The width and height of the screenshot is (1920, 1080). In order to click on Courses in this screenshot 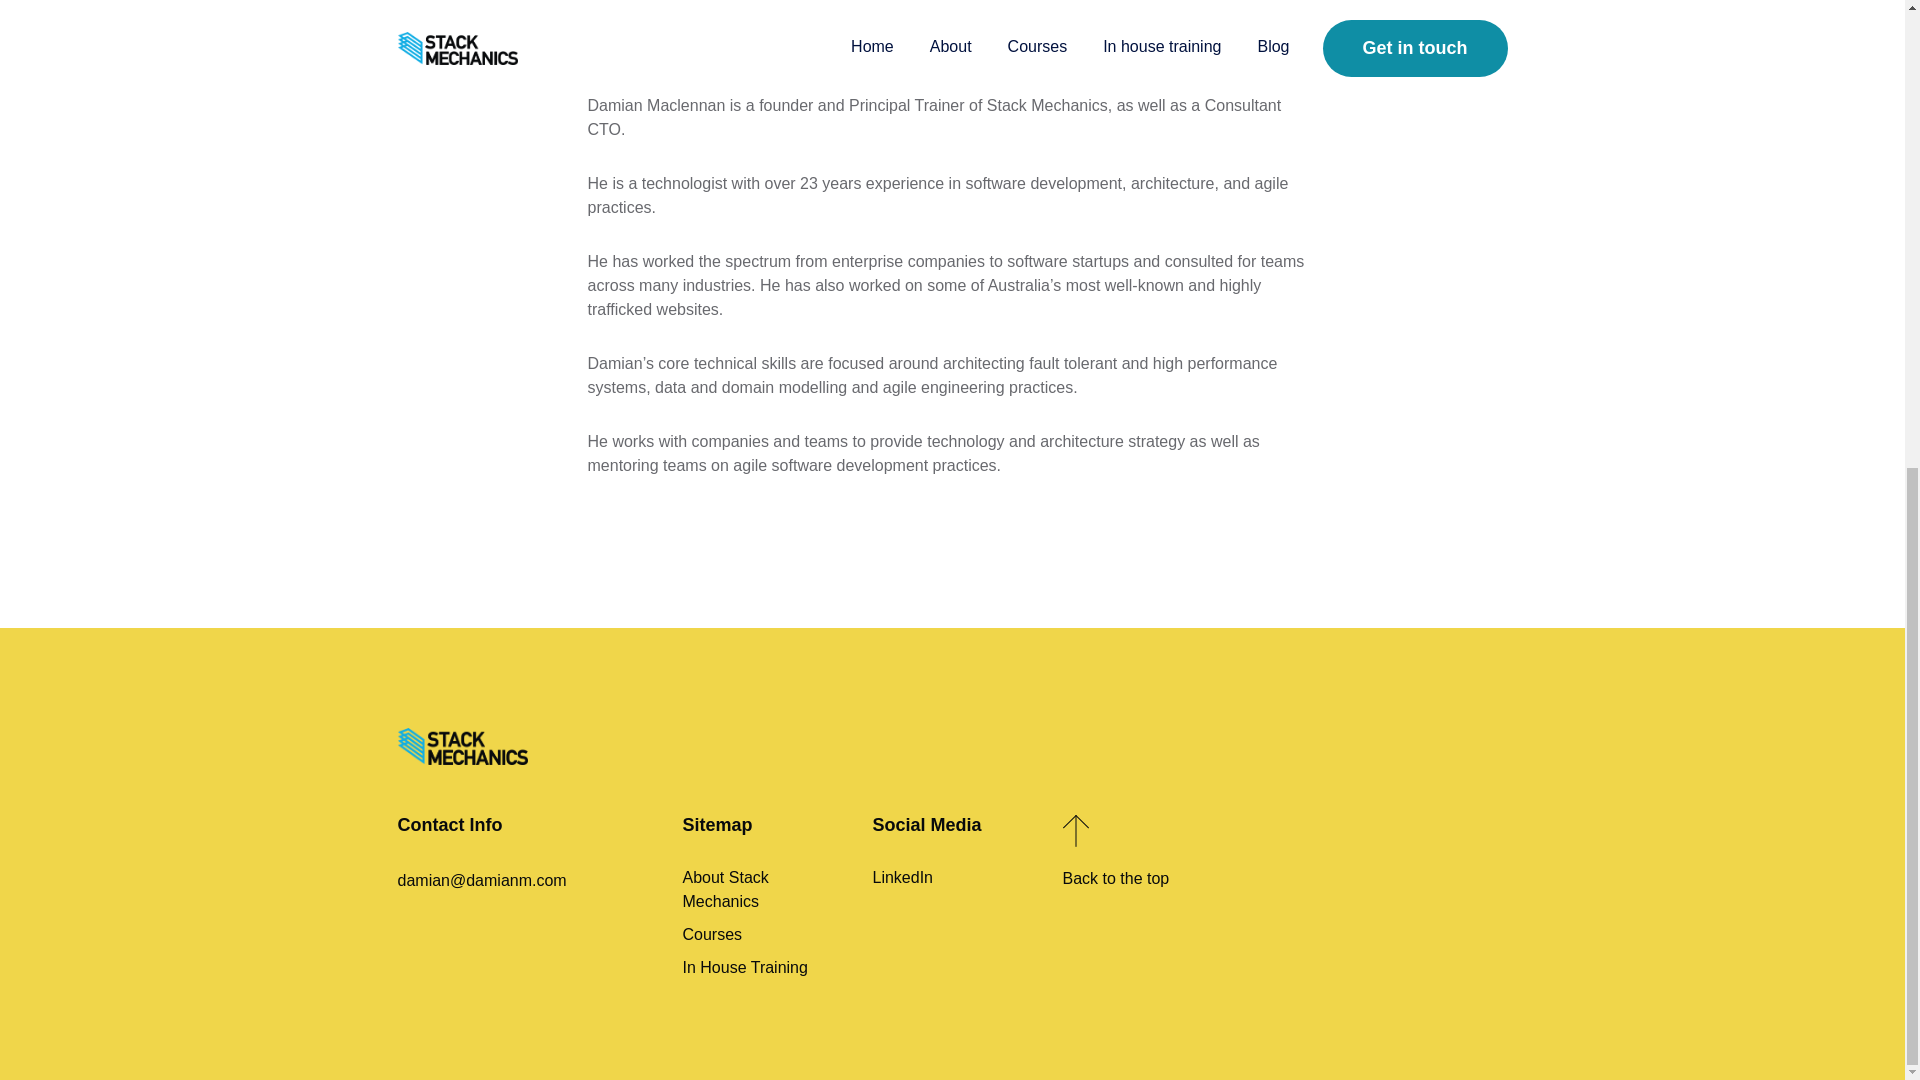, I will do `click(762, 939)`.